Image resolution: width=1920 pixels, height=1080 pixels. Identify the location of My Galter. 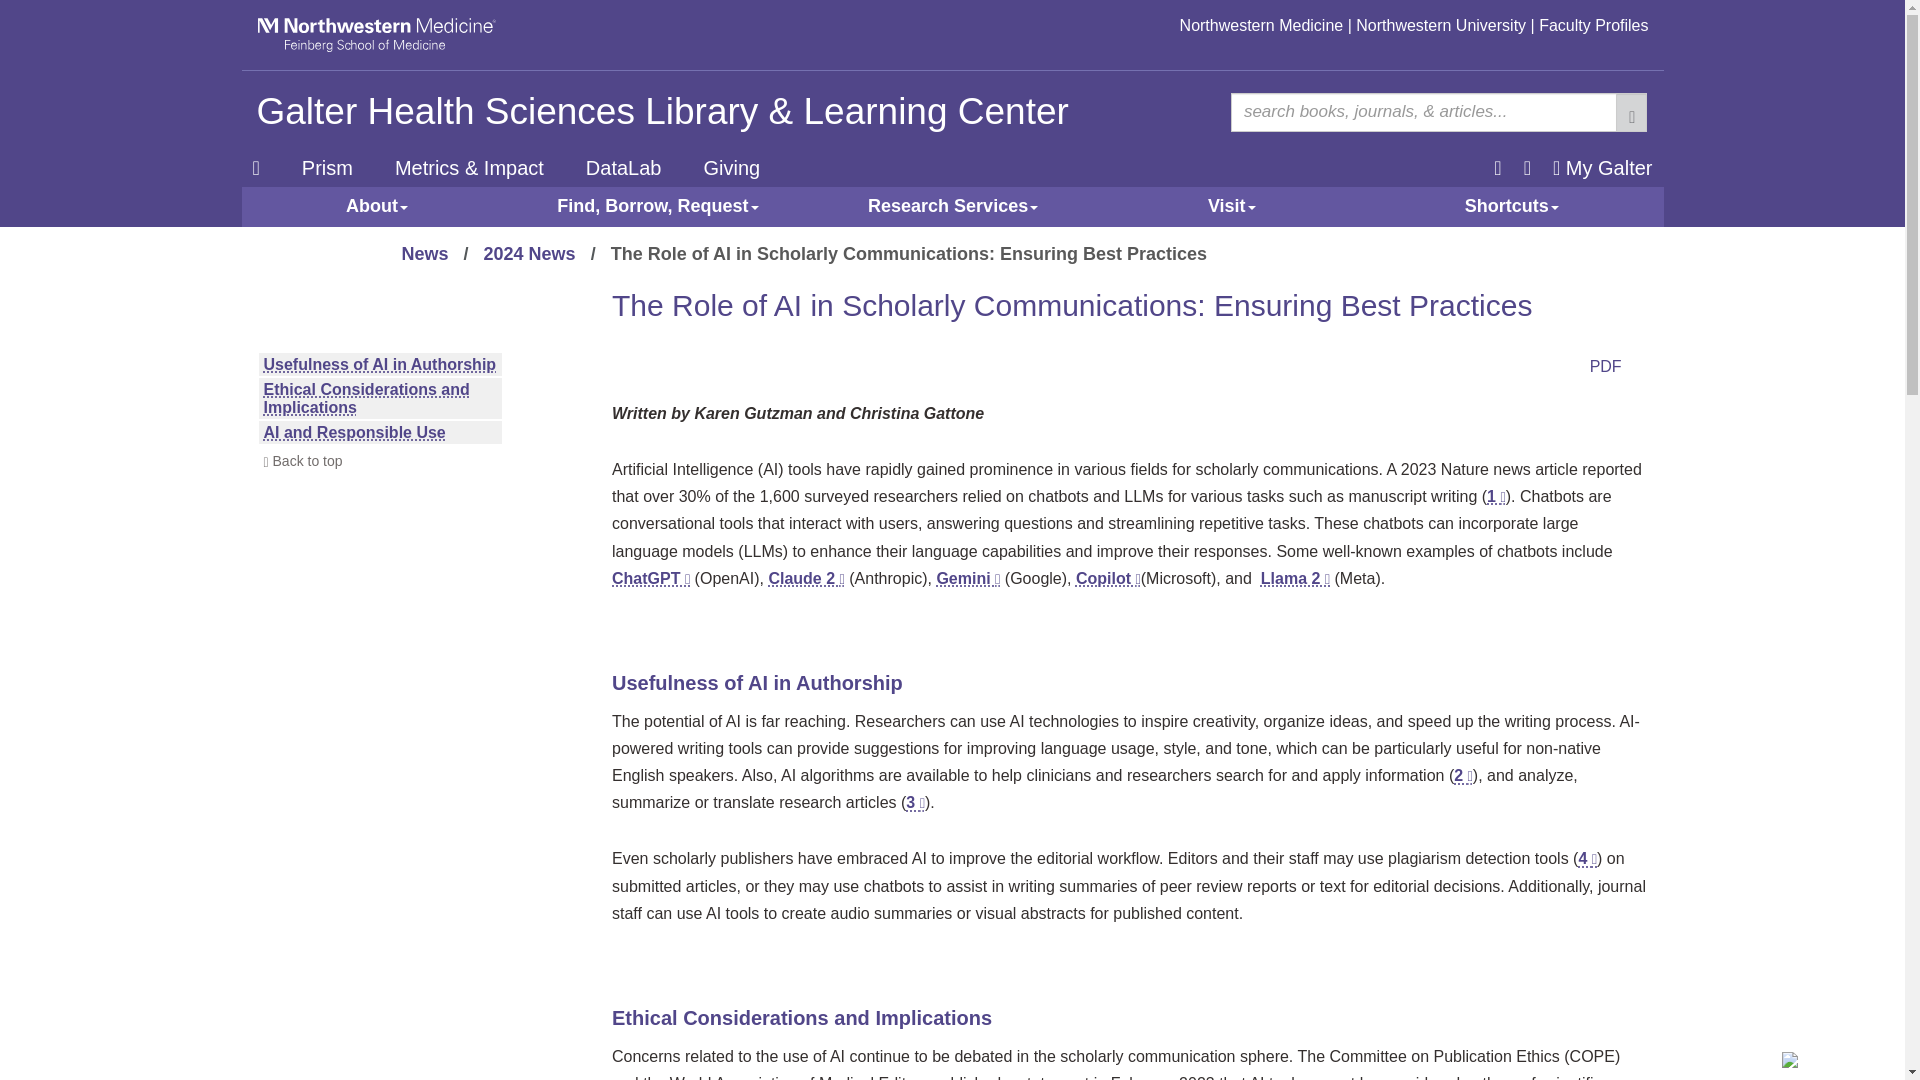
(1602, 168).